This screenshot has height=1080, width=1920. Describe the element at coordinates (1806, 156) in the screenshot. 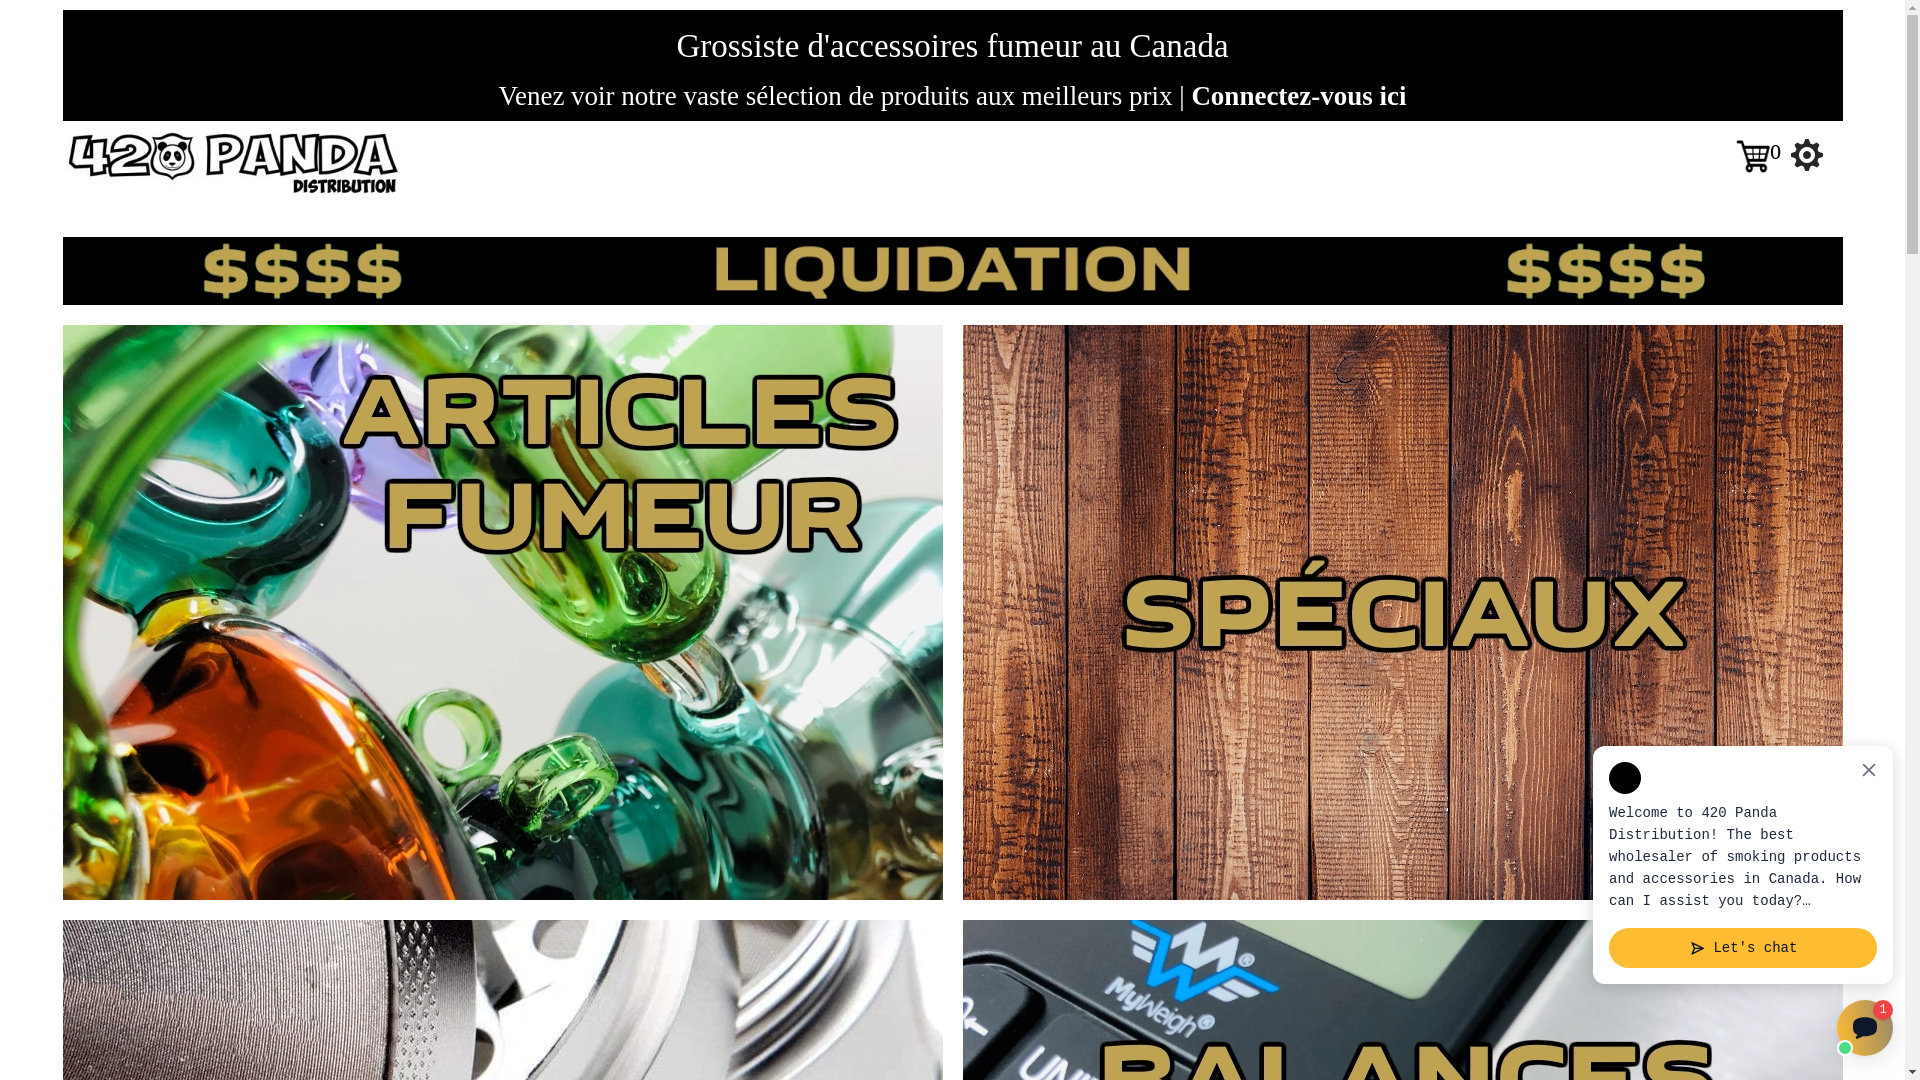

I see `Menu` at that location.